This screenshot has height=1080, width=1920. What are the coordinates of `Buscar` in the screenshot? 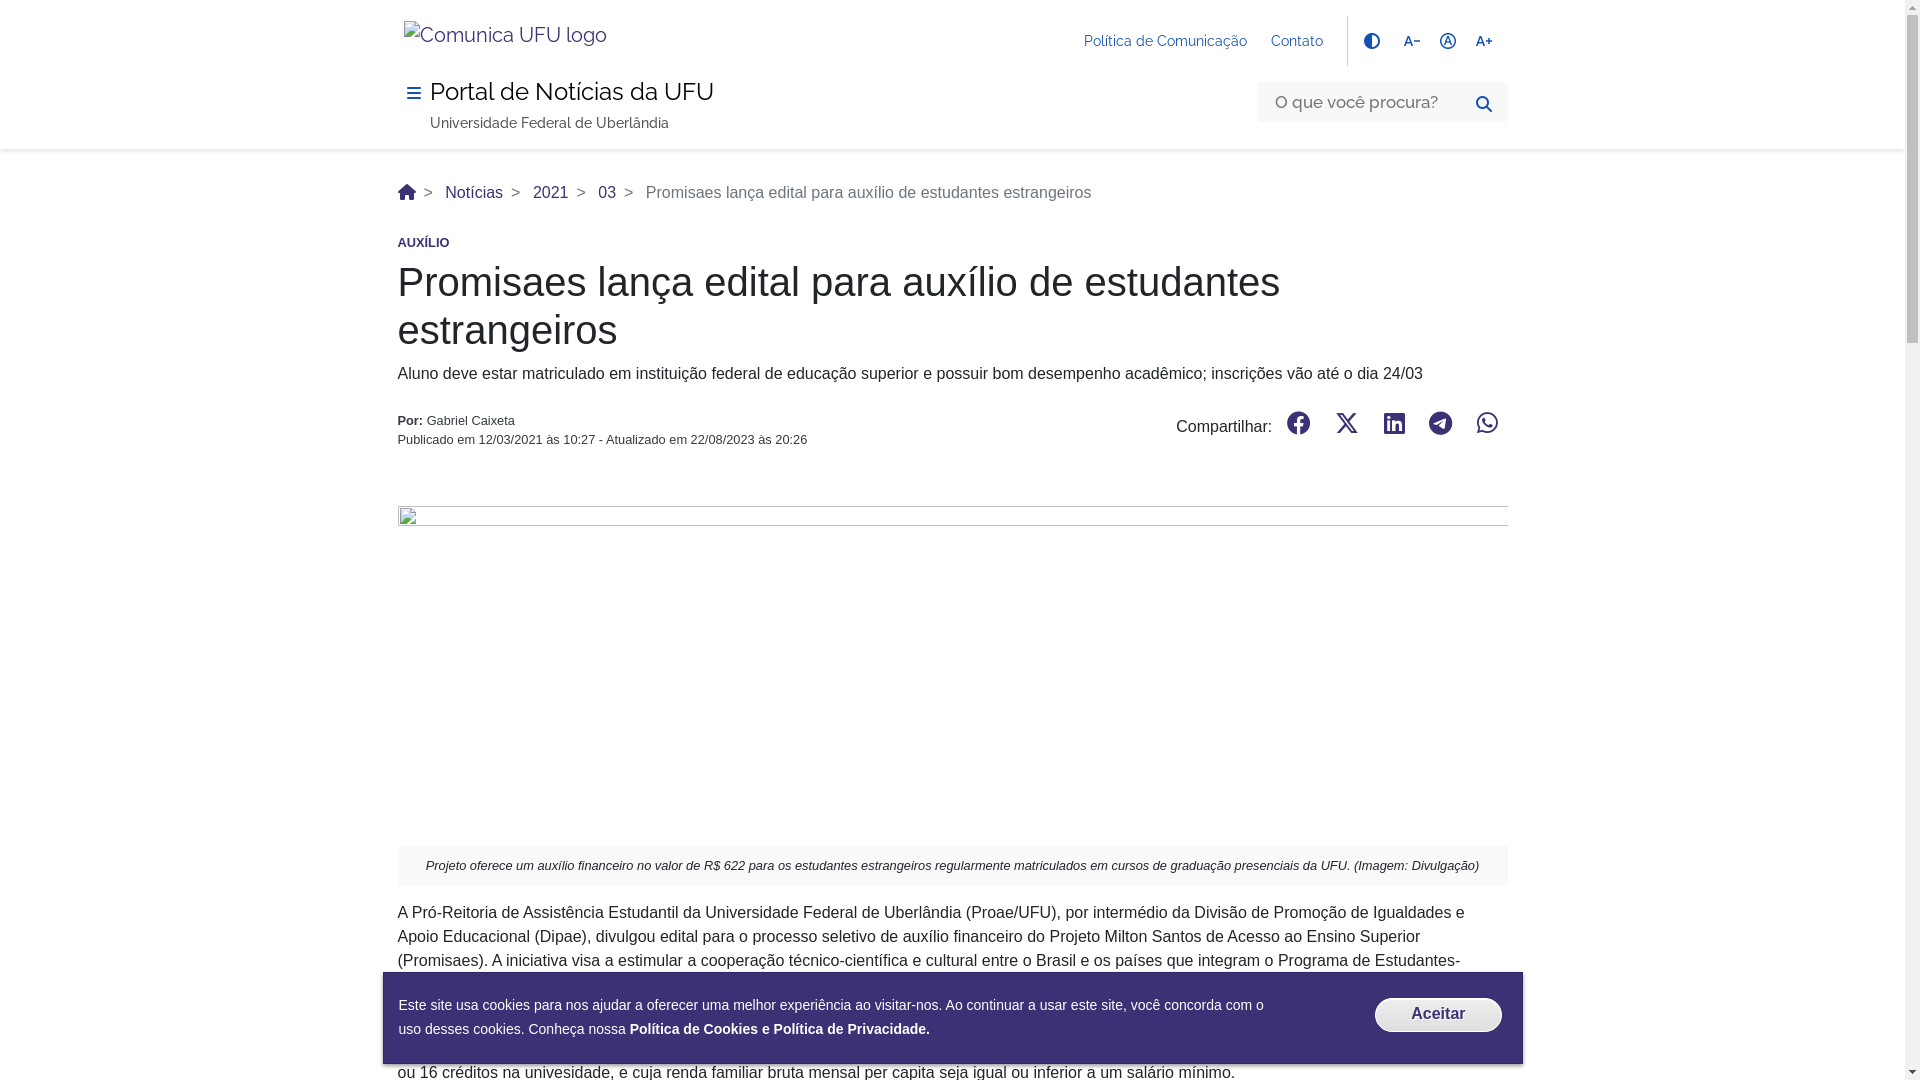 It's located at (1484, 104).